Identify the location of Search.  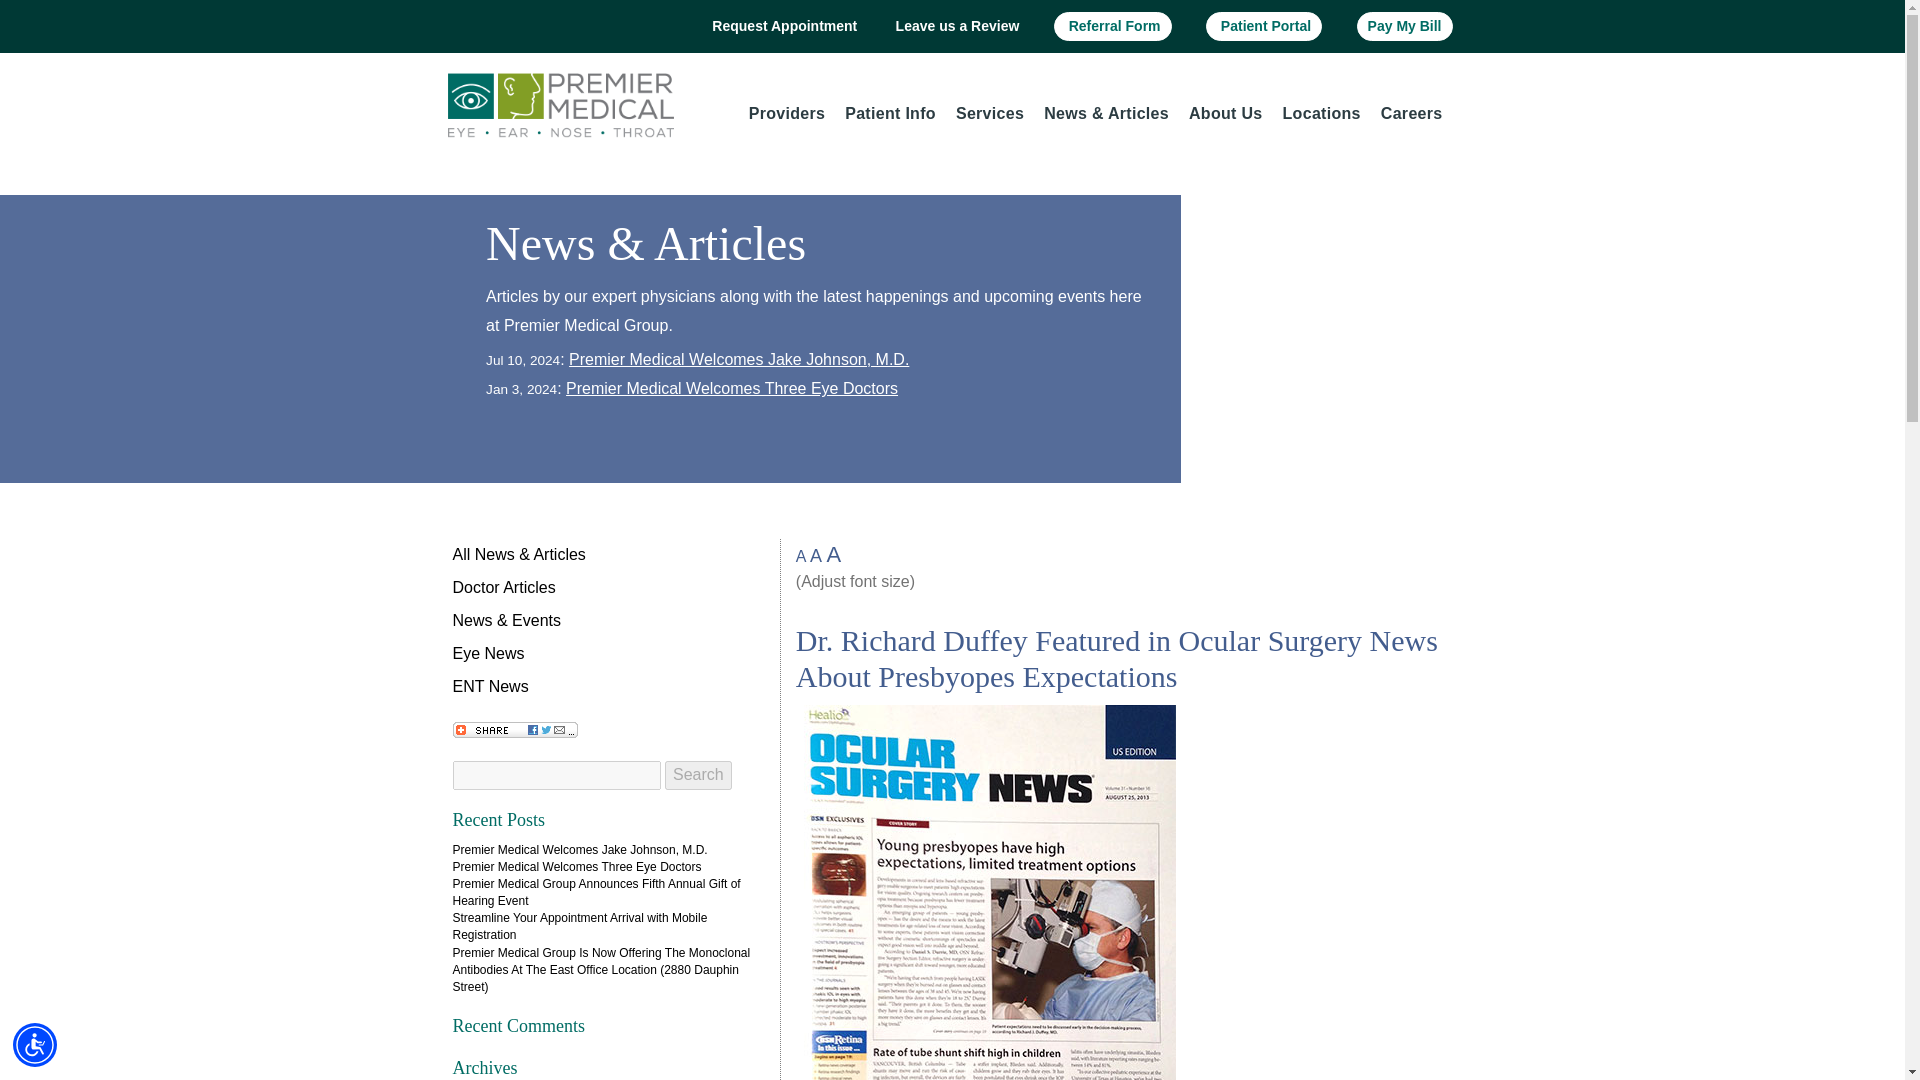
(698, 775).